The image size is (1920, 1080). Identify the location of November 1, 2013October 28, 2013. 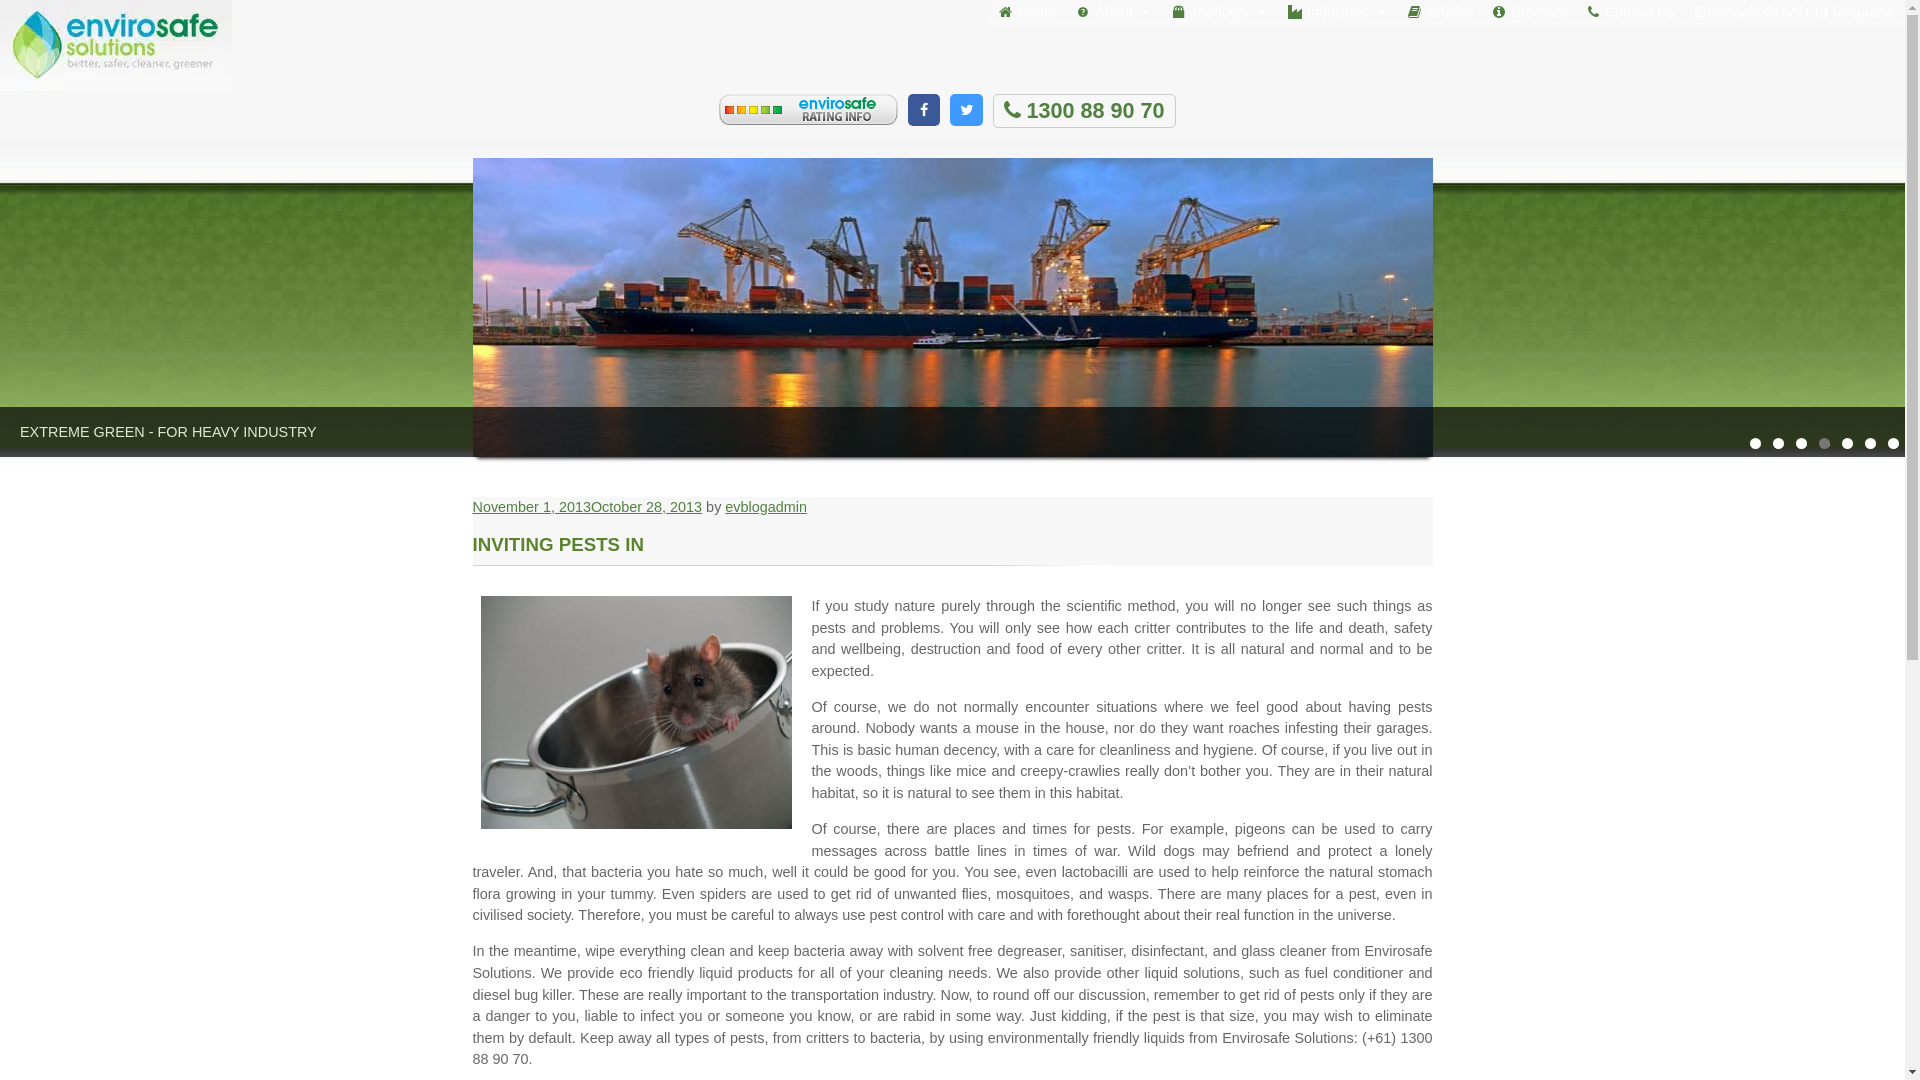
(587, 507).